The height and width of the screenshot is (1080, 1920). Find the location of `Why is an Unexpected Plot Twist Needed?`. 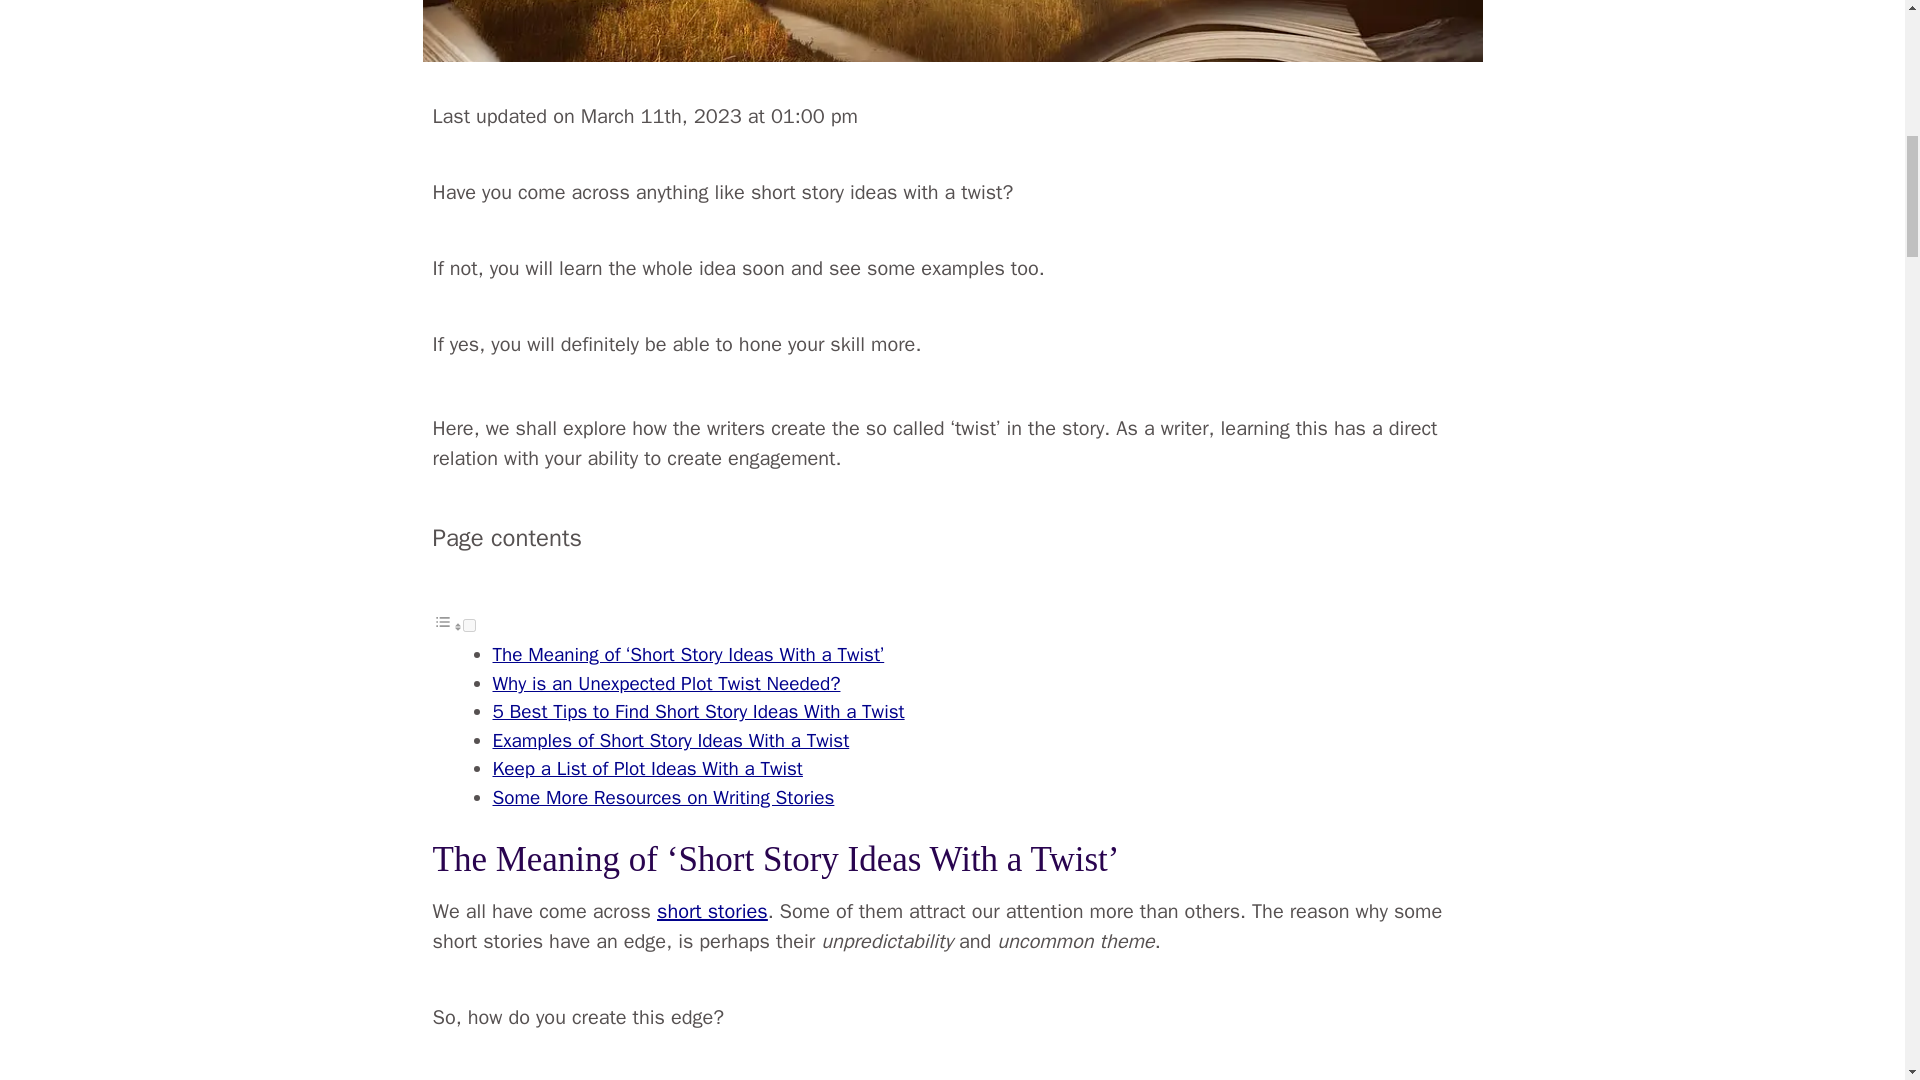

Why is an Unexpected Plot Twist Needed? is located at coordinates (666, 683).